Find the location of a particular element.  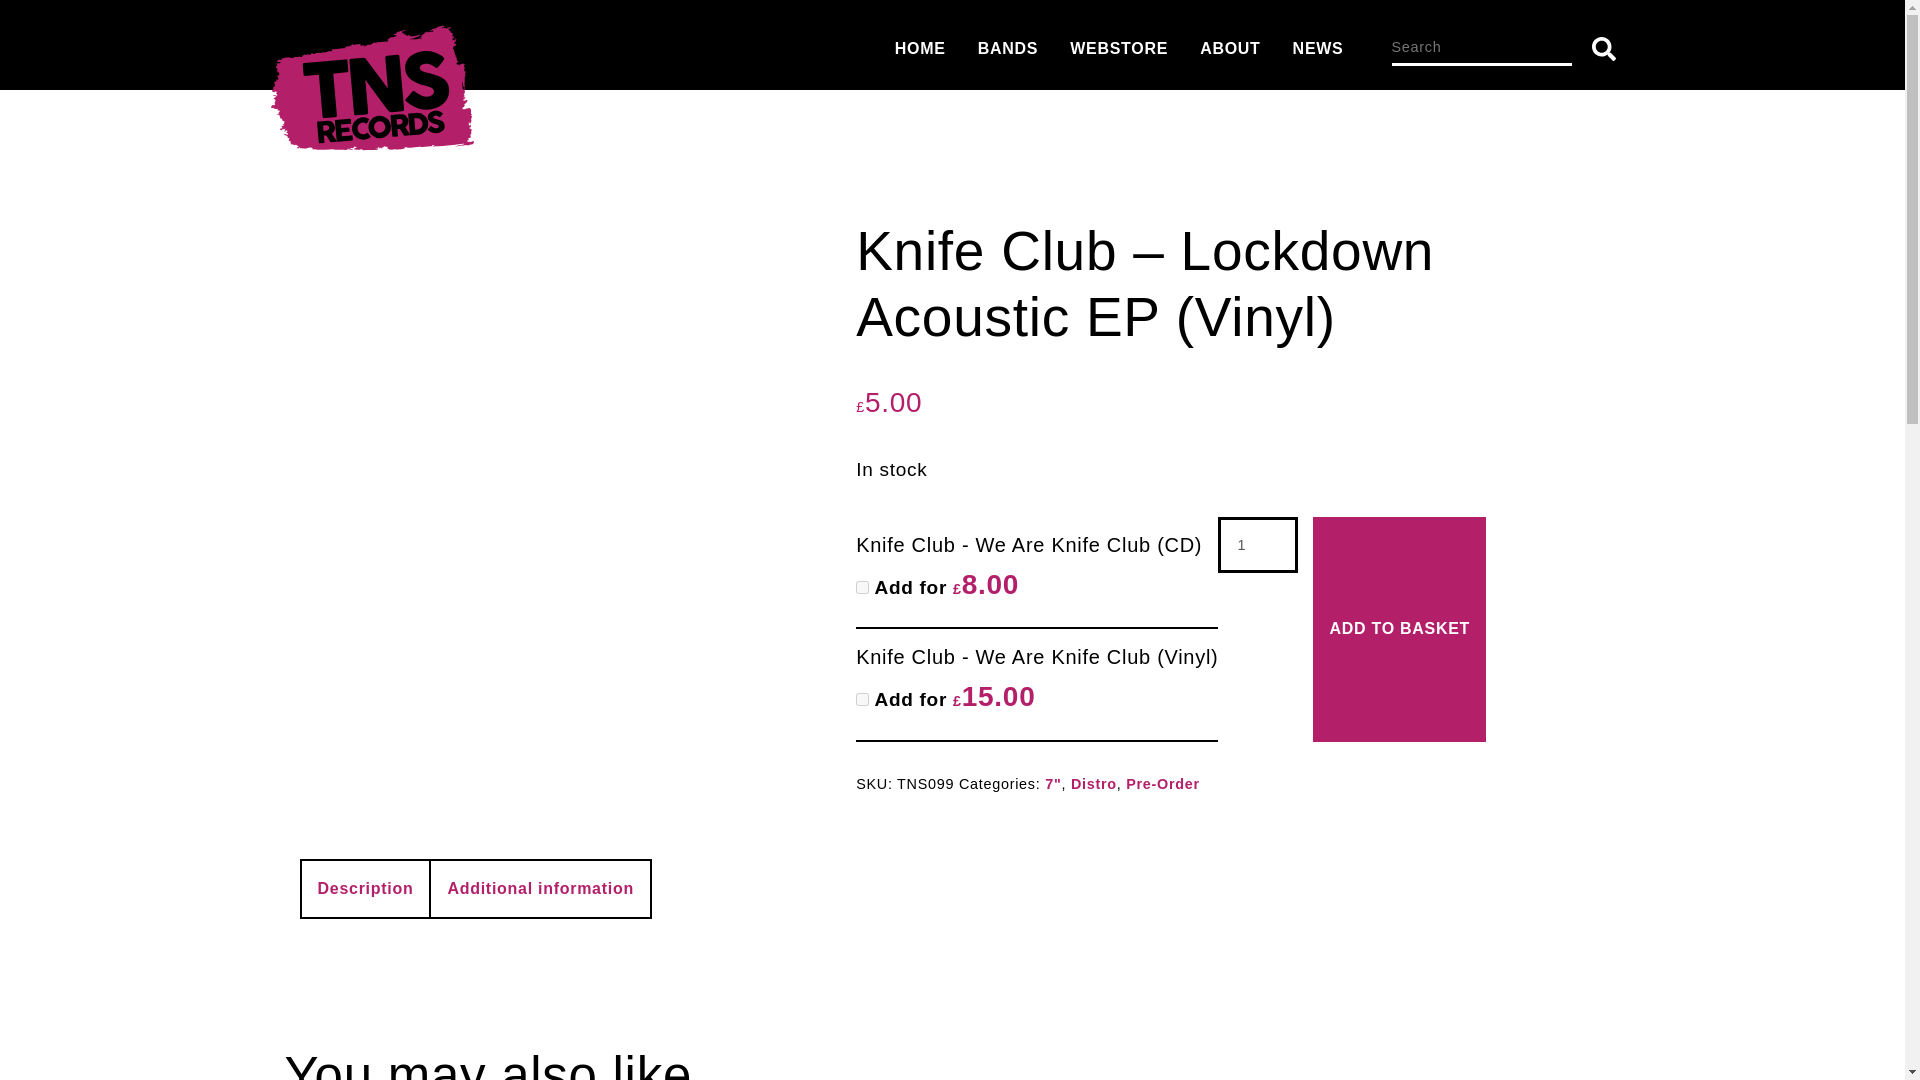

NEWS is located at coordinates (1318, 48).